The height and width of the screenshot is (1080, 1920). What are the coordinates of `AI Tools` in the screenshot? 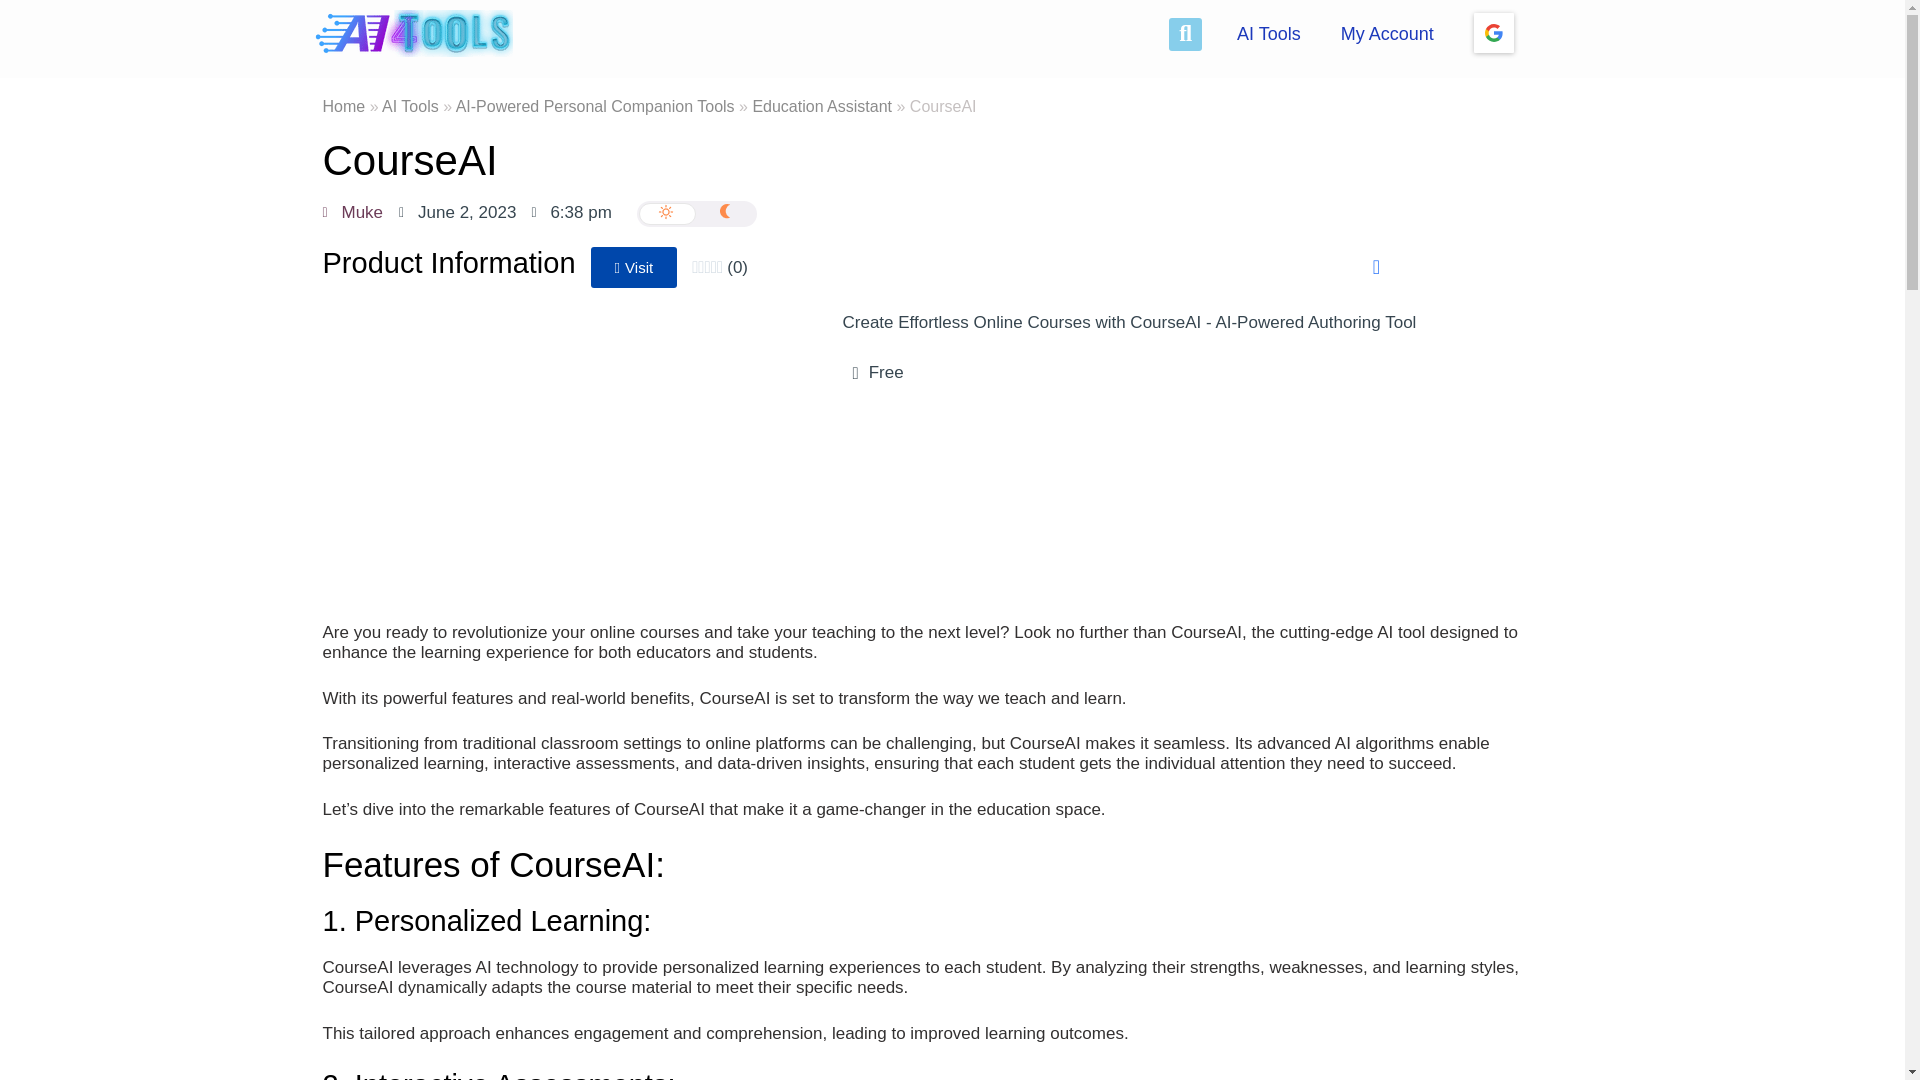 It's located at (410, 106).